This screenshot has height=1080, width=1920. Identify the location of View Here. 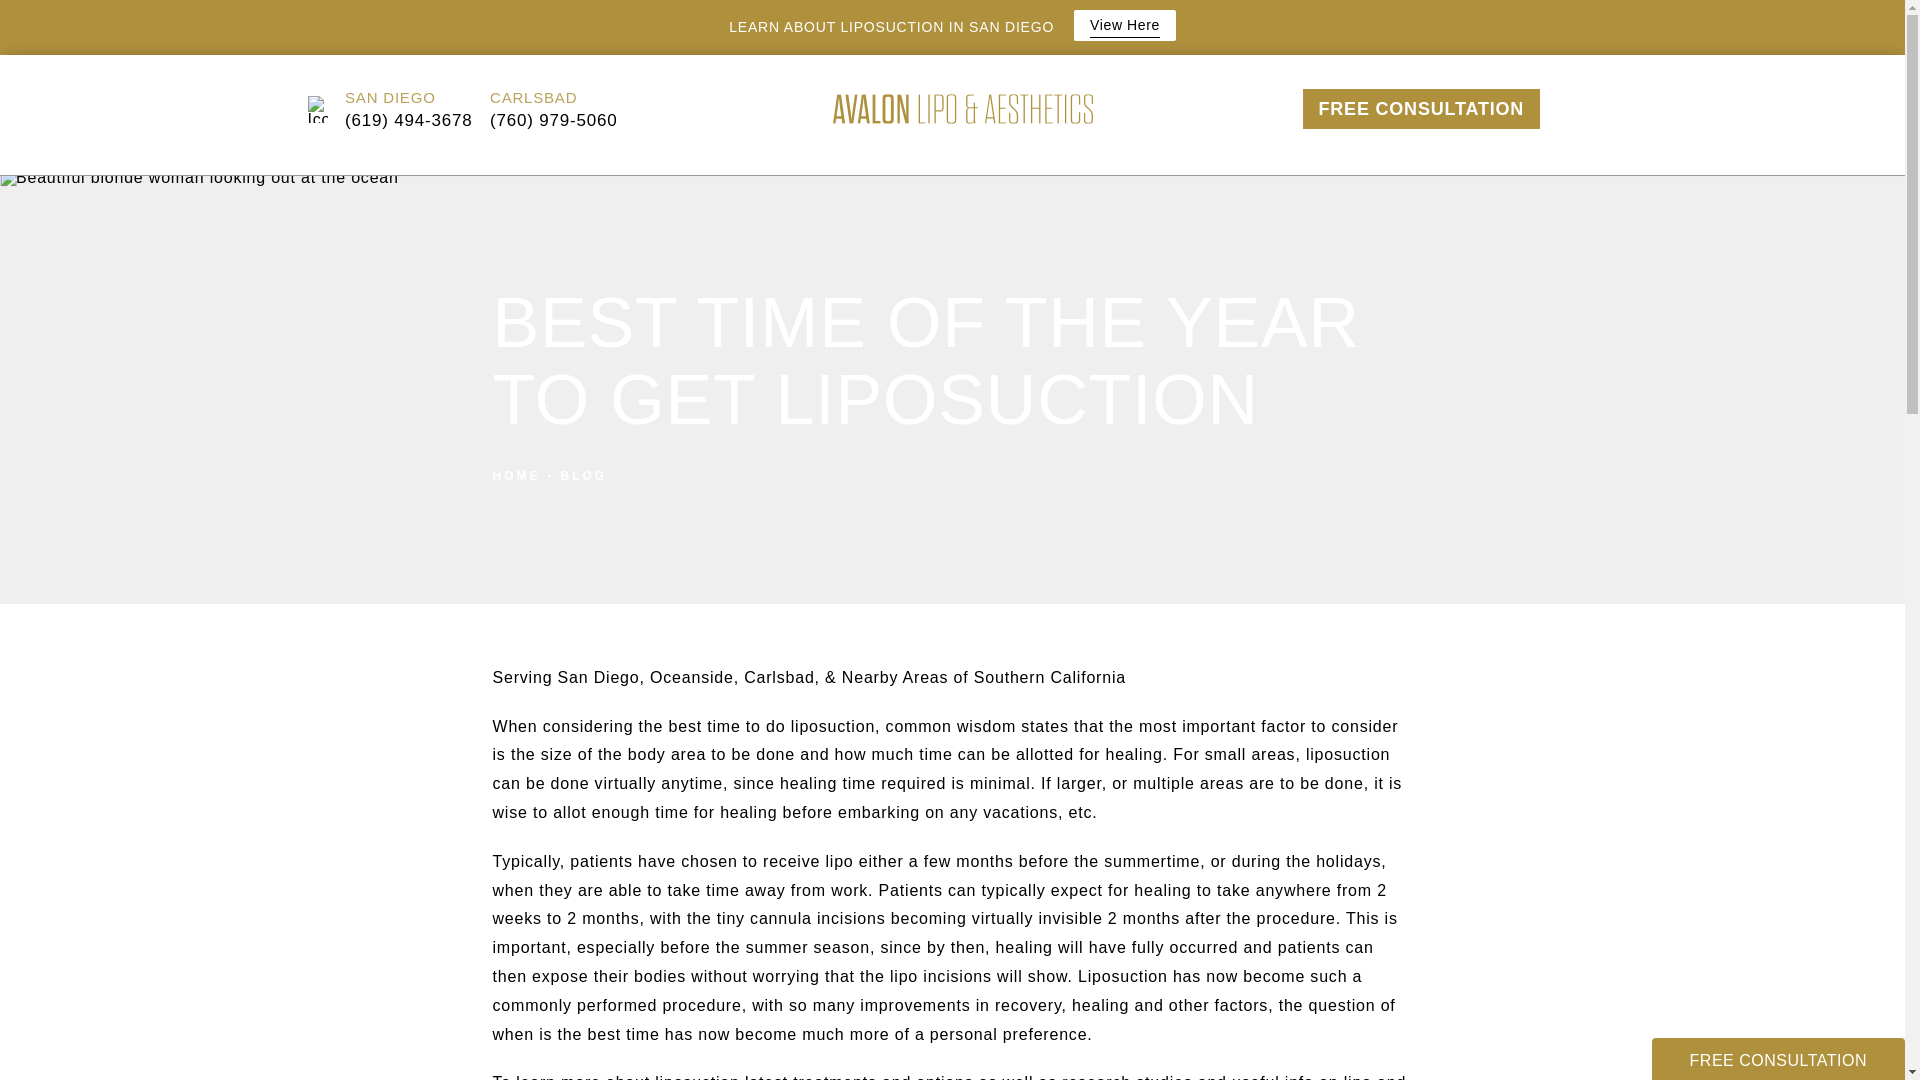
(1124, 25).